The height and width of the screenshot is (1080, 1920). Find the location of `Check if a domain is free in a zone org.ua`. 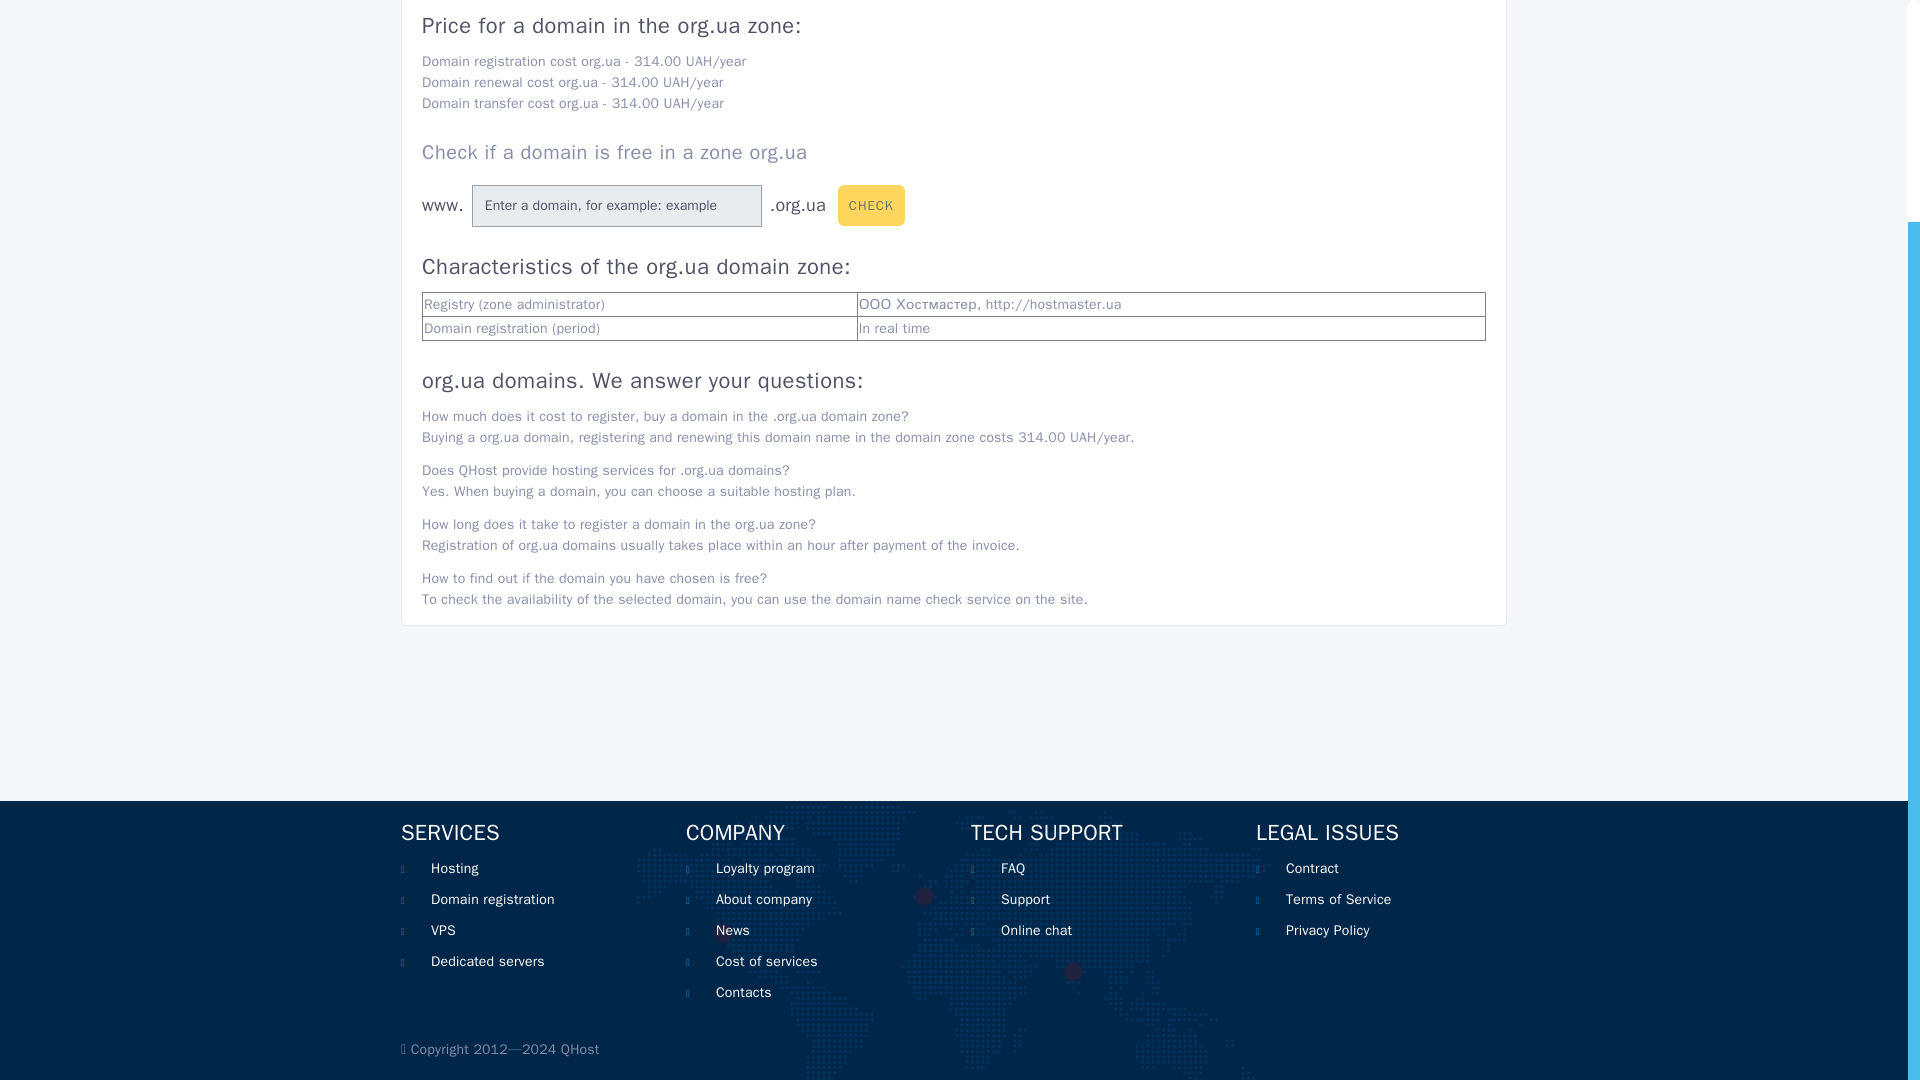

Check if a domain is free in a zone org.ua is located at coordinates (614, 152).